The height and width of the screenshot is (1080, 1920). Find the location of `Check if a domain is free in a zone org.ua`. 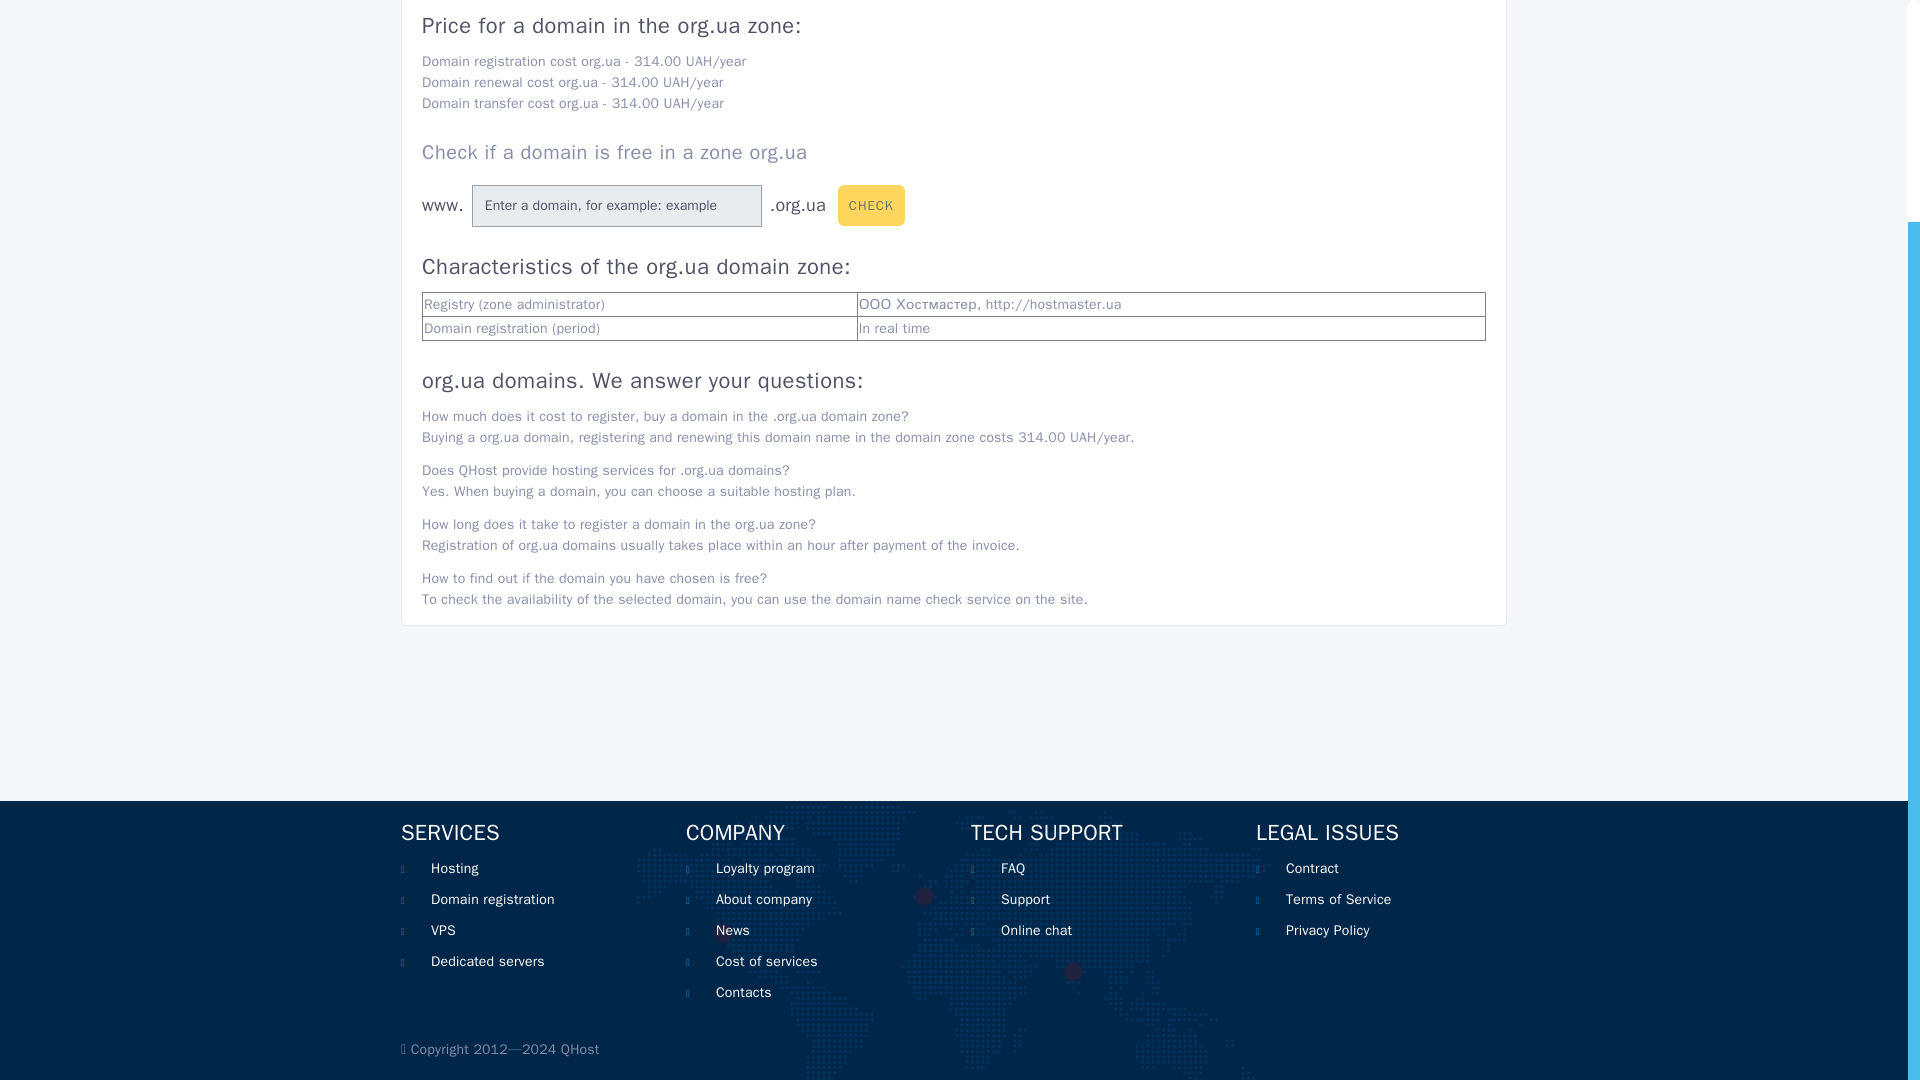

Check if a domain is free in a zone org.ua is located at coordinates (614, 152).